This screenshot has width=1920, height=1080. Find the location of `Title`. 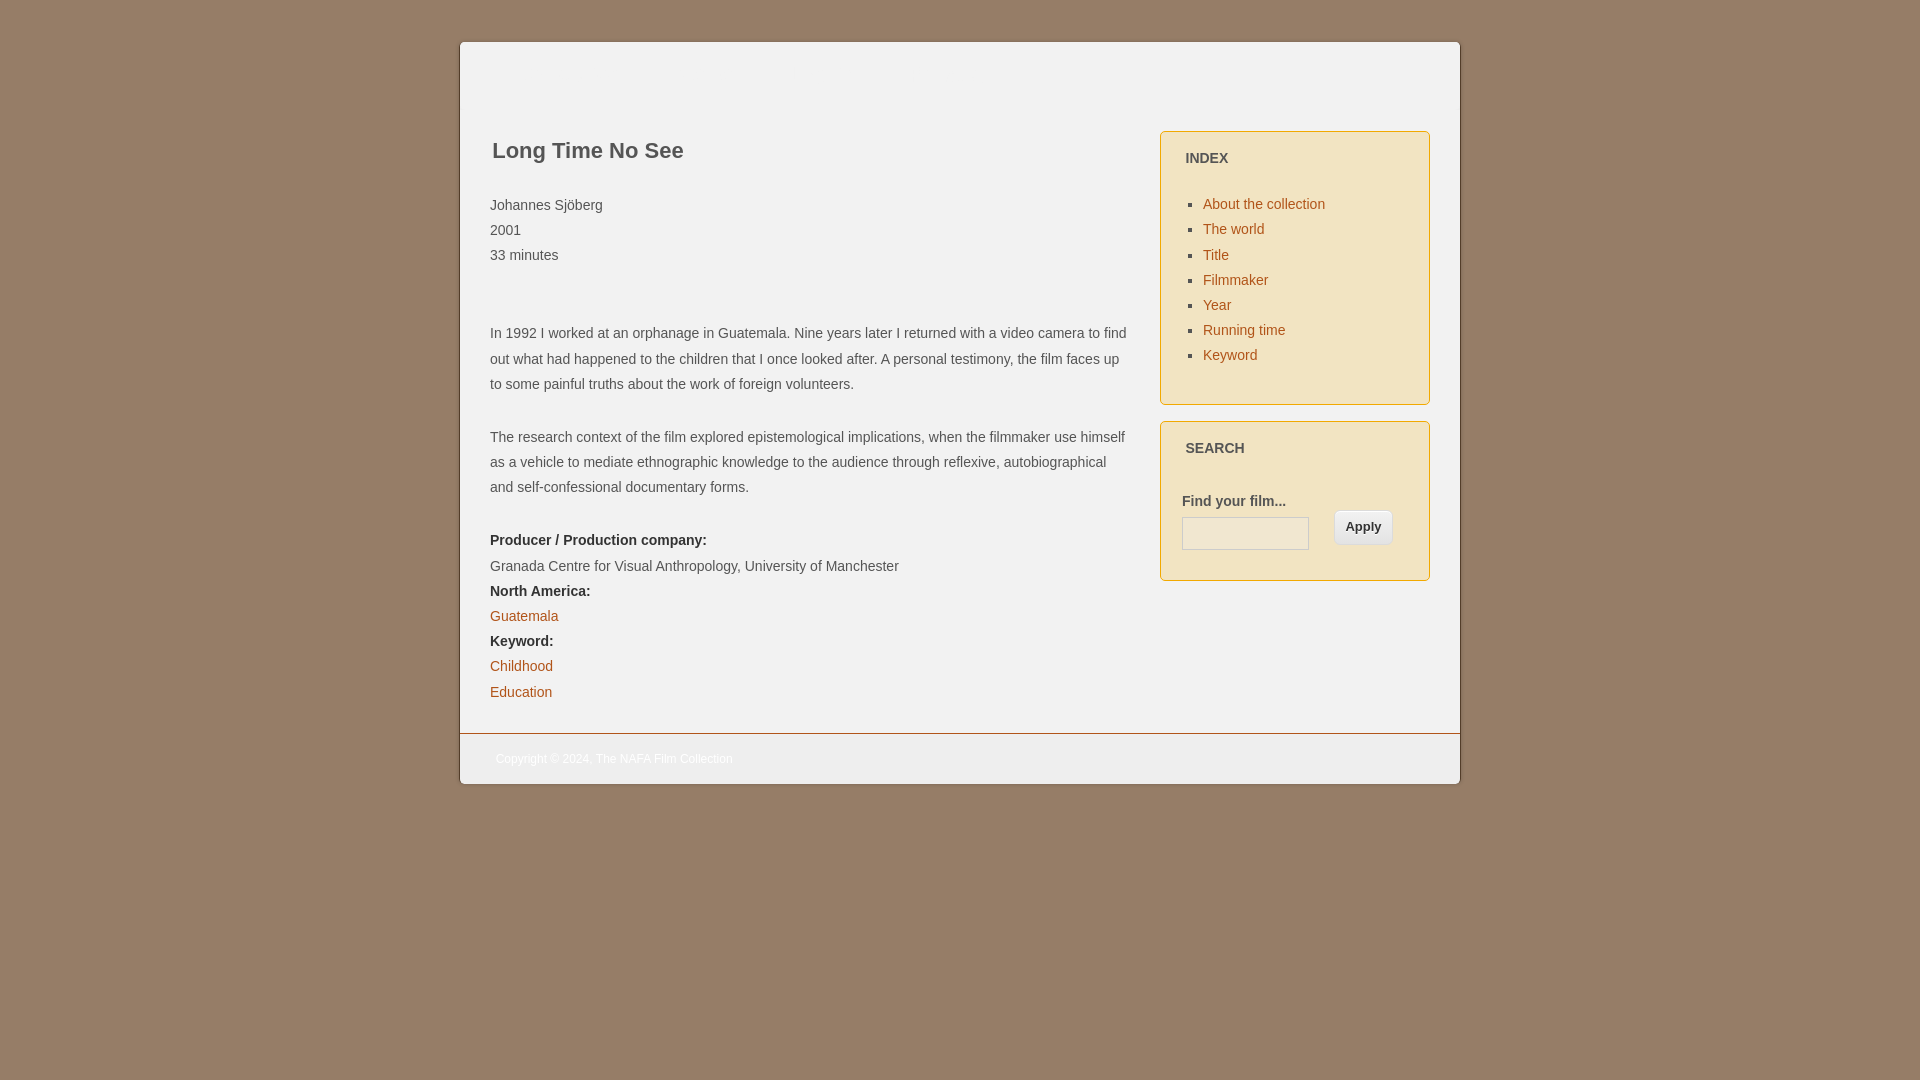

Title is located at coordinates (1216, 255).